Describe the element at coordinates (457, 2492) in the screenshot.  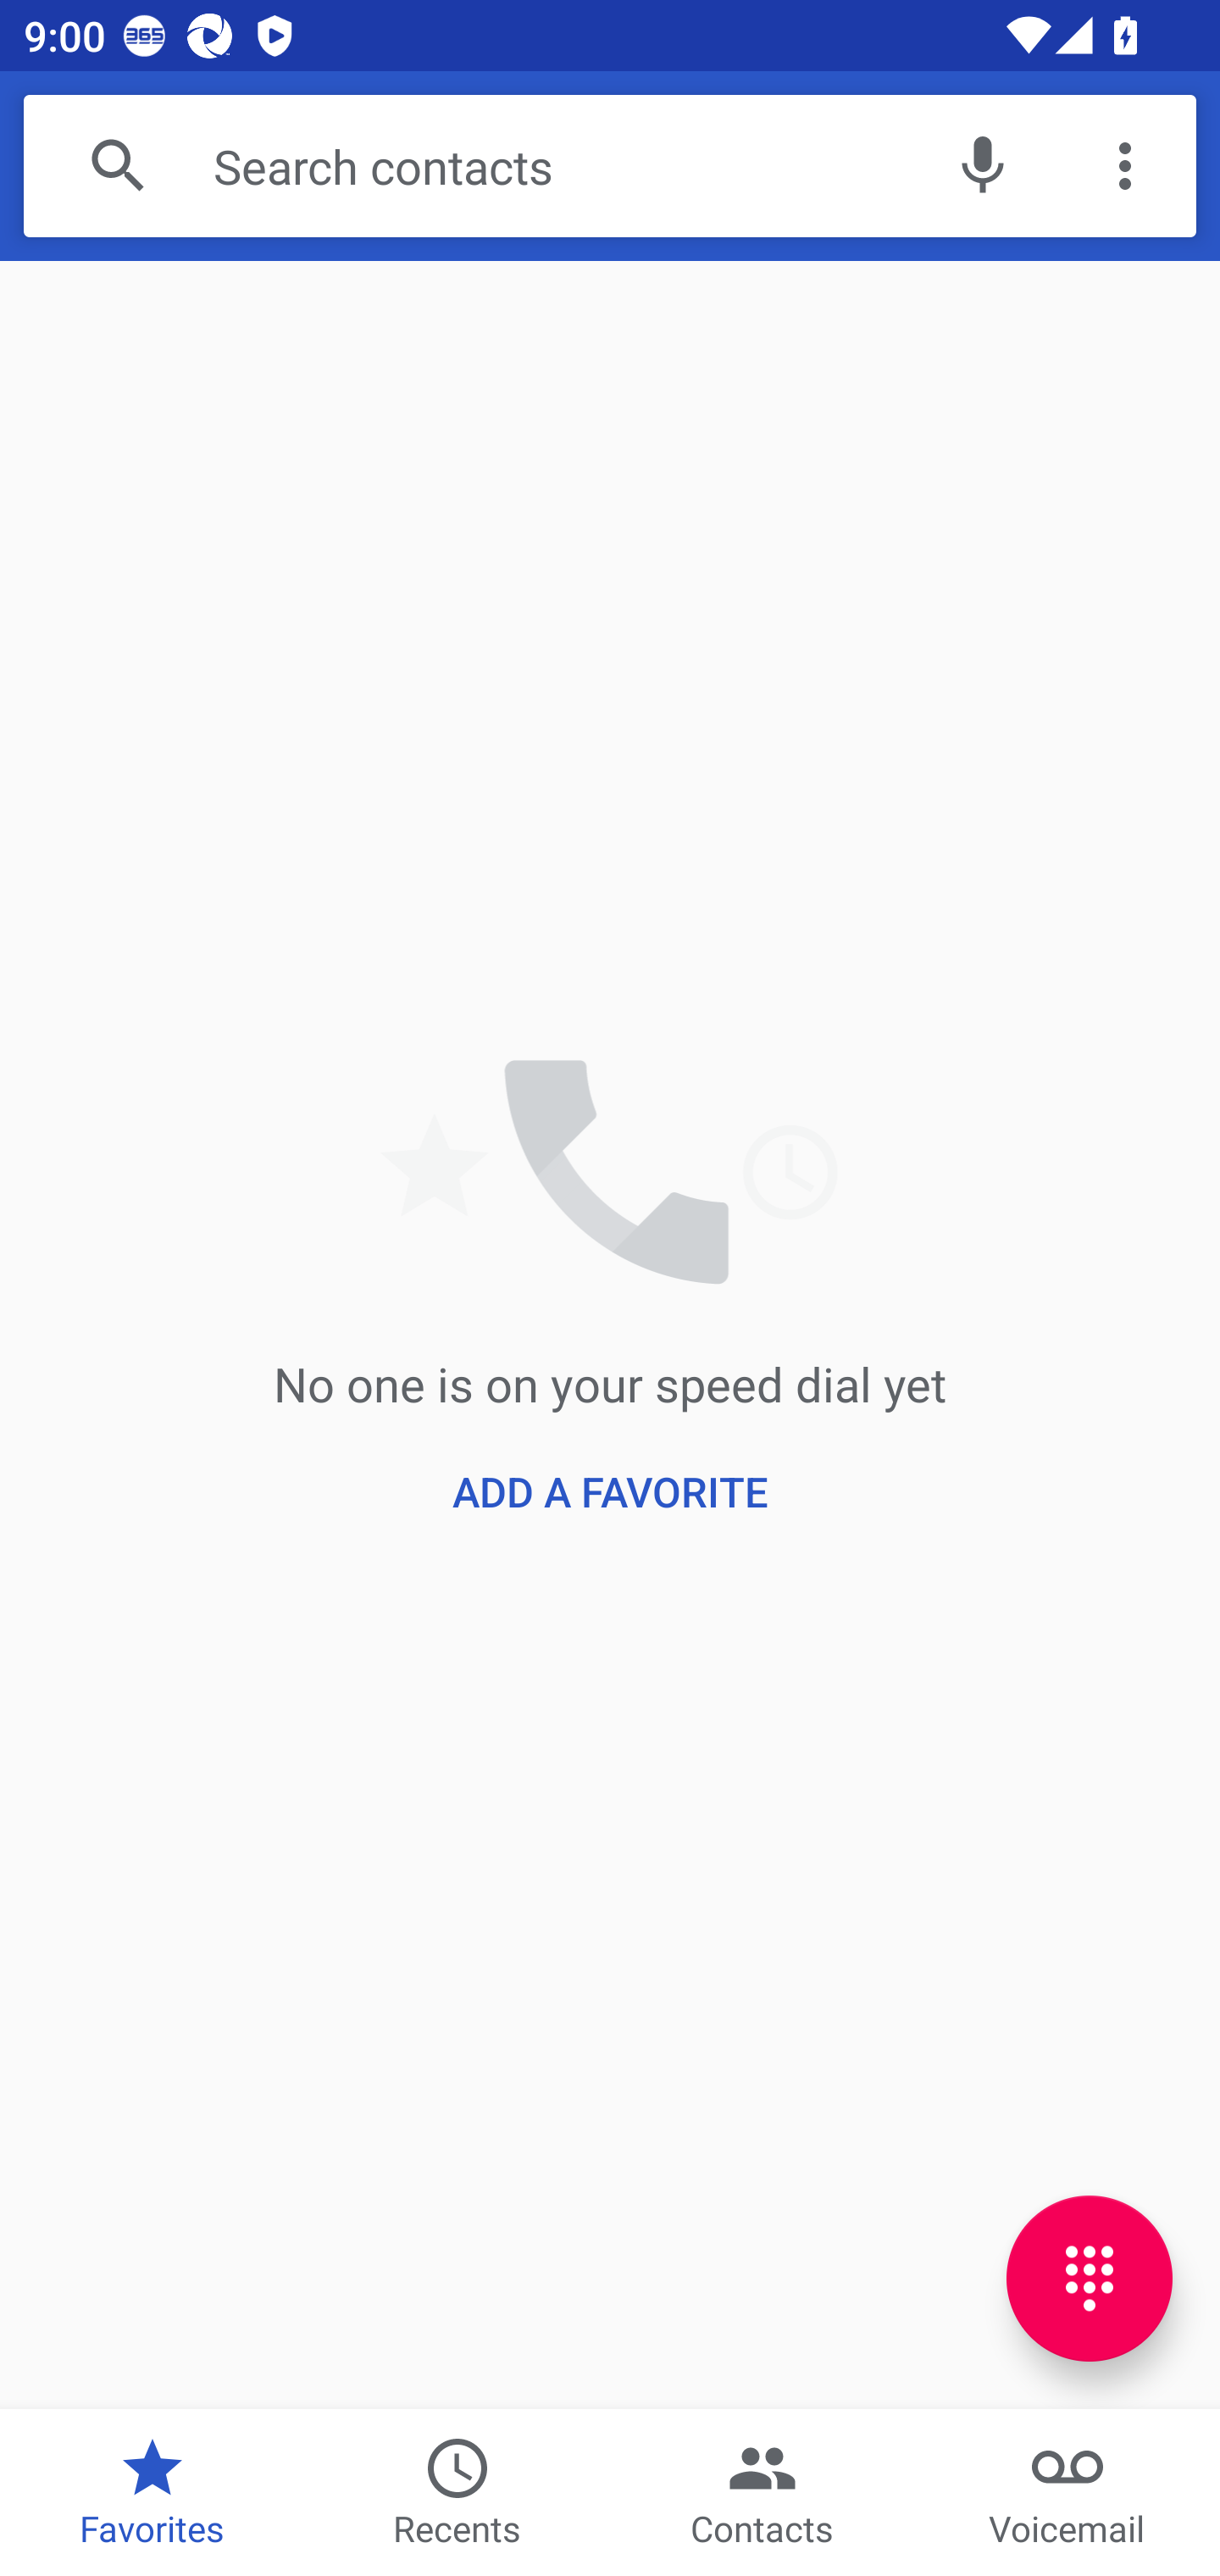
I see `Recents` at that location.